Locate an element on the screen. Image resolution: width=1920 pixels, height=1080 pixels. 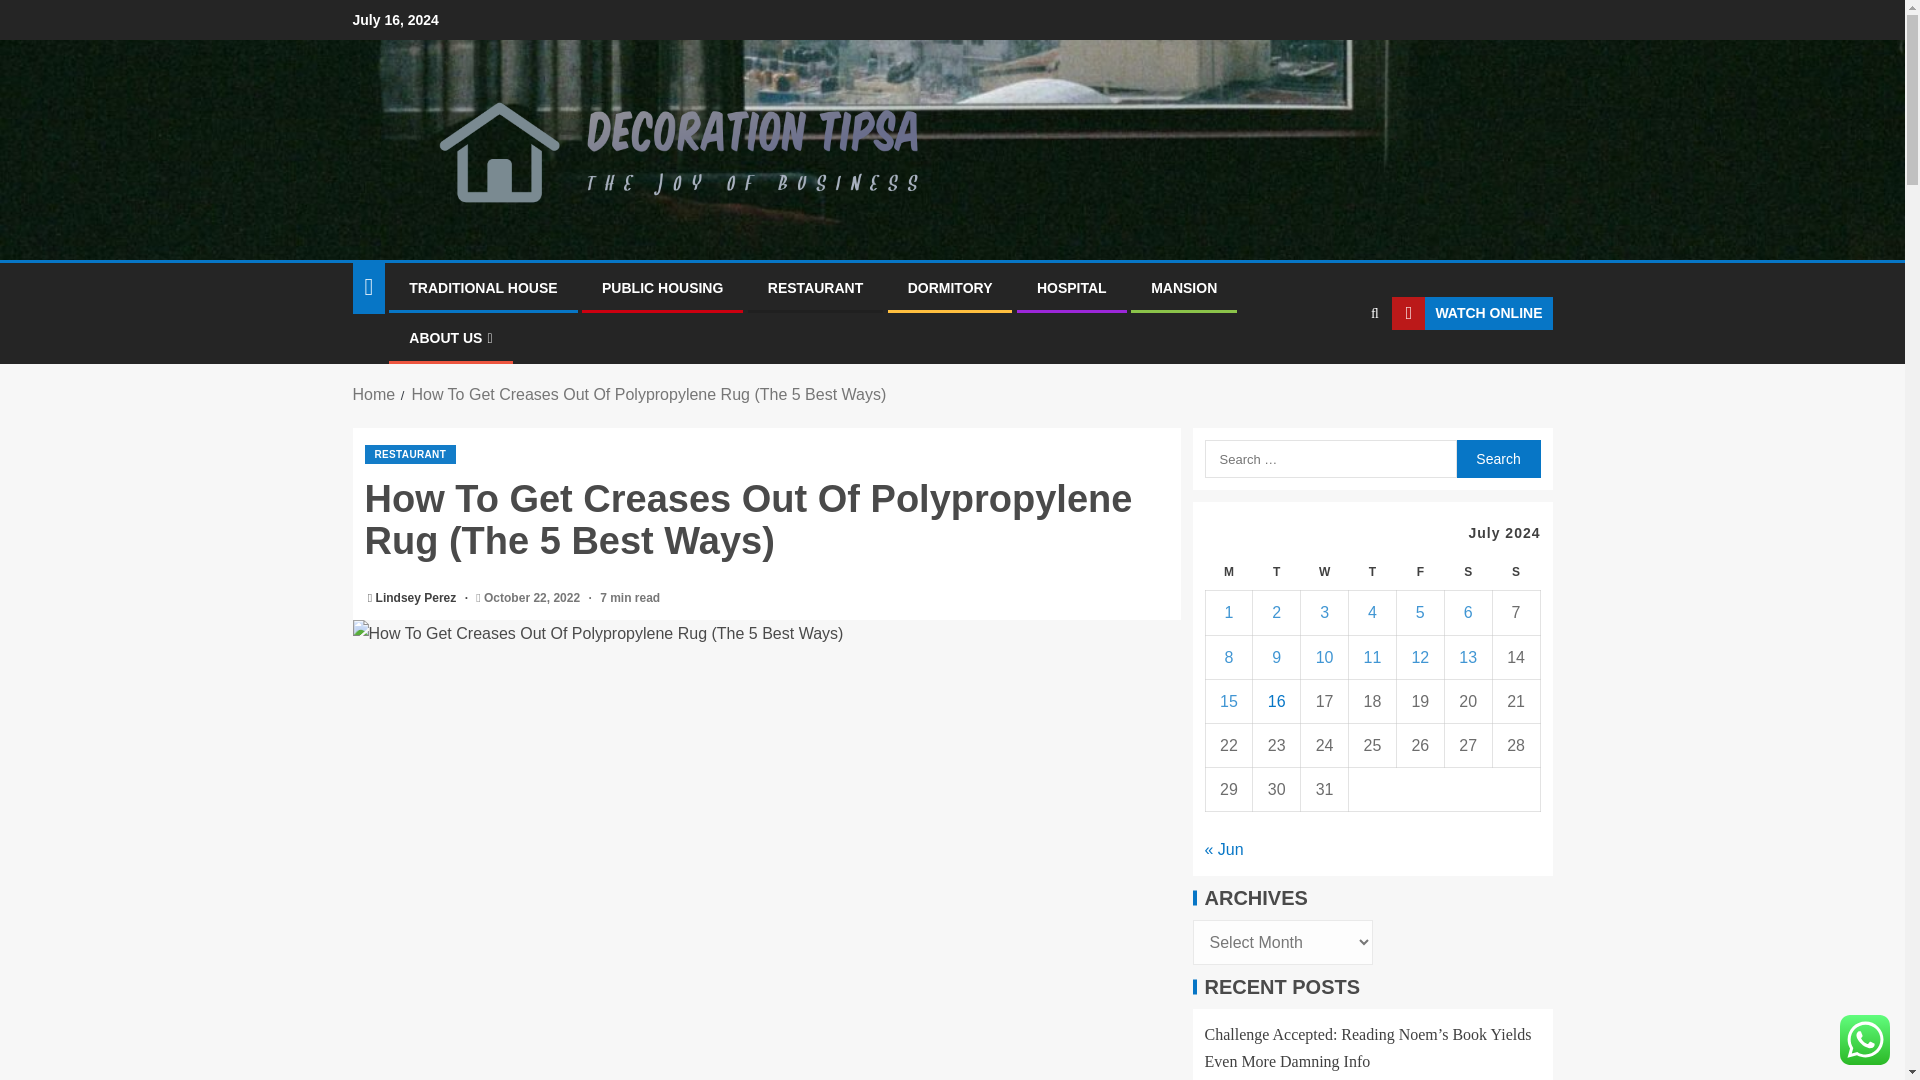
Home is located at coordinates (373, 394).